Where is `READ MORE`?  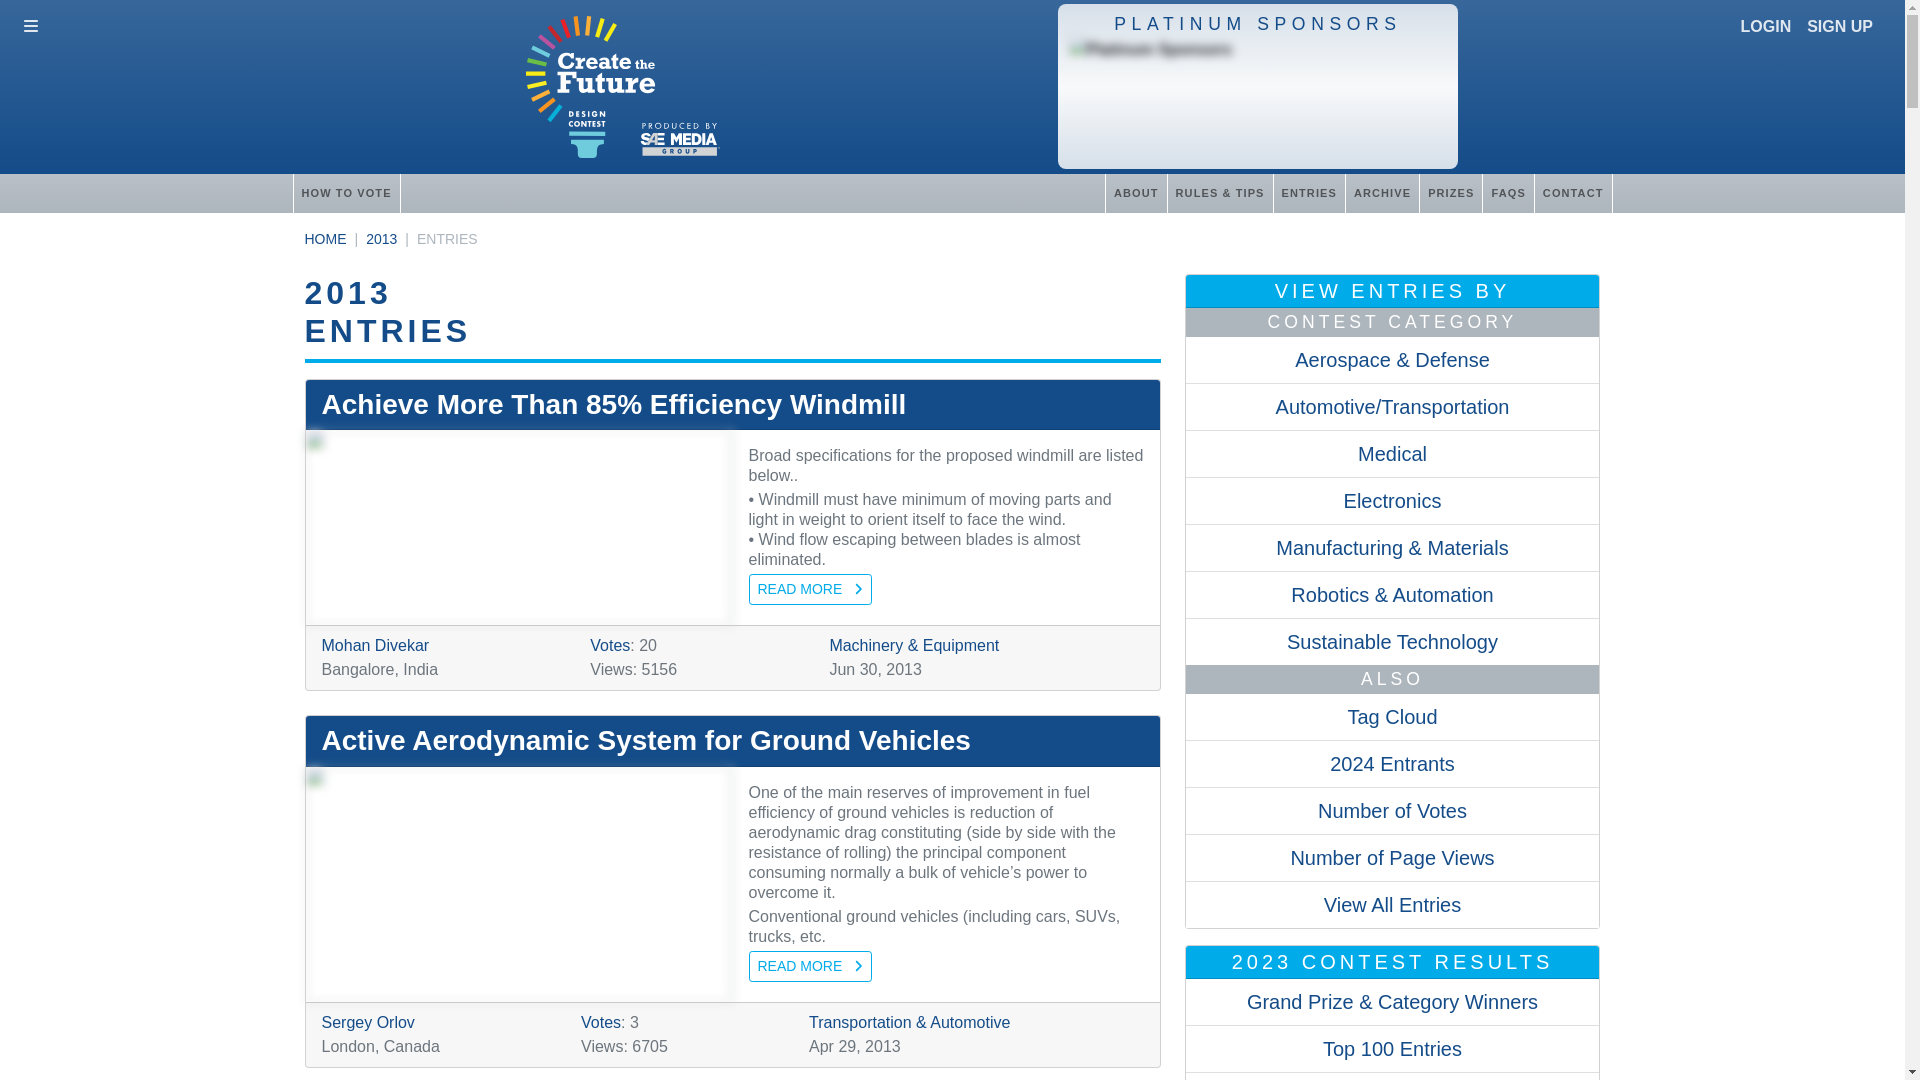 READ MORE is located at coordinates (810, 966).